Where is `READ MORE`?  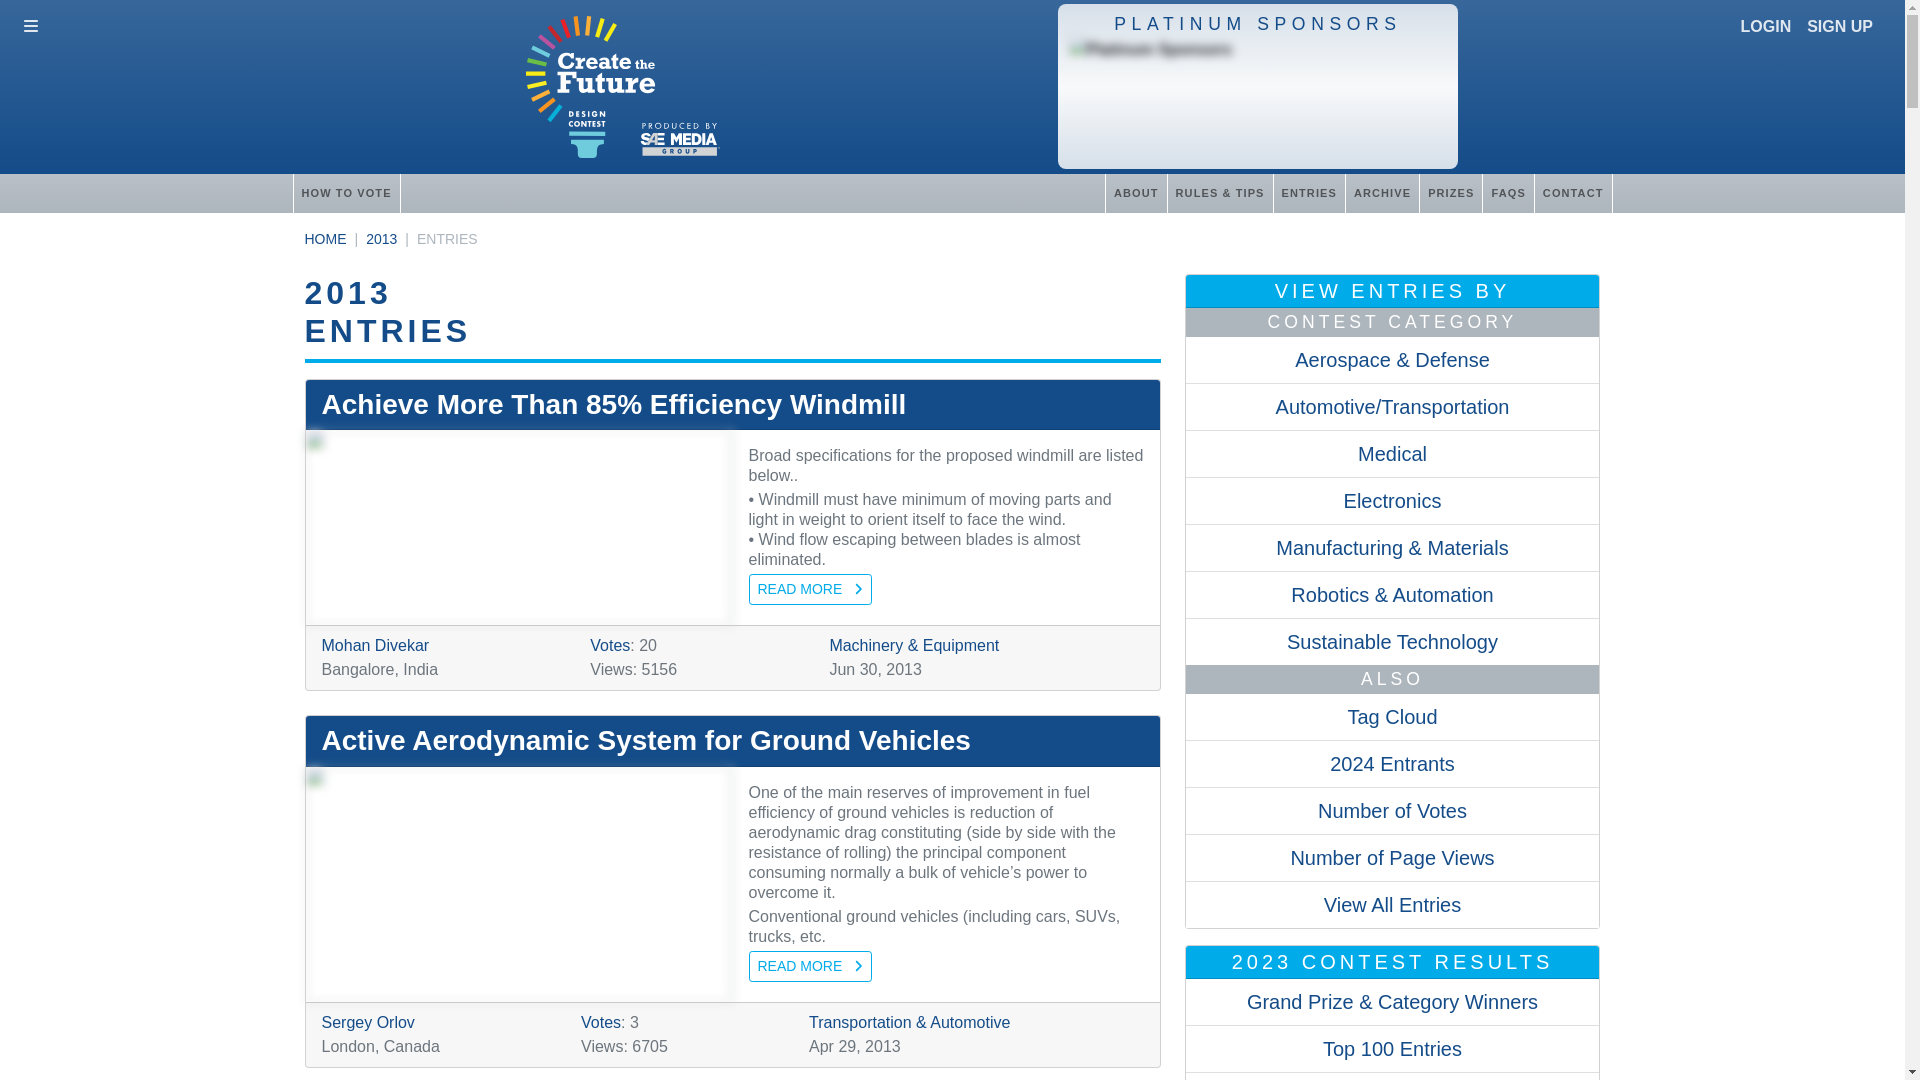 READ MORE is located at coordinates (810, 966).